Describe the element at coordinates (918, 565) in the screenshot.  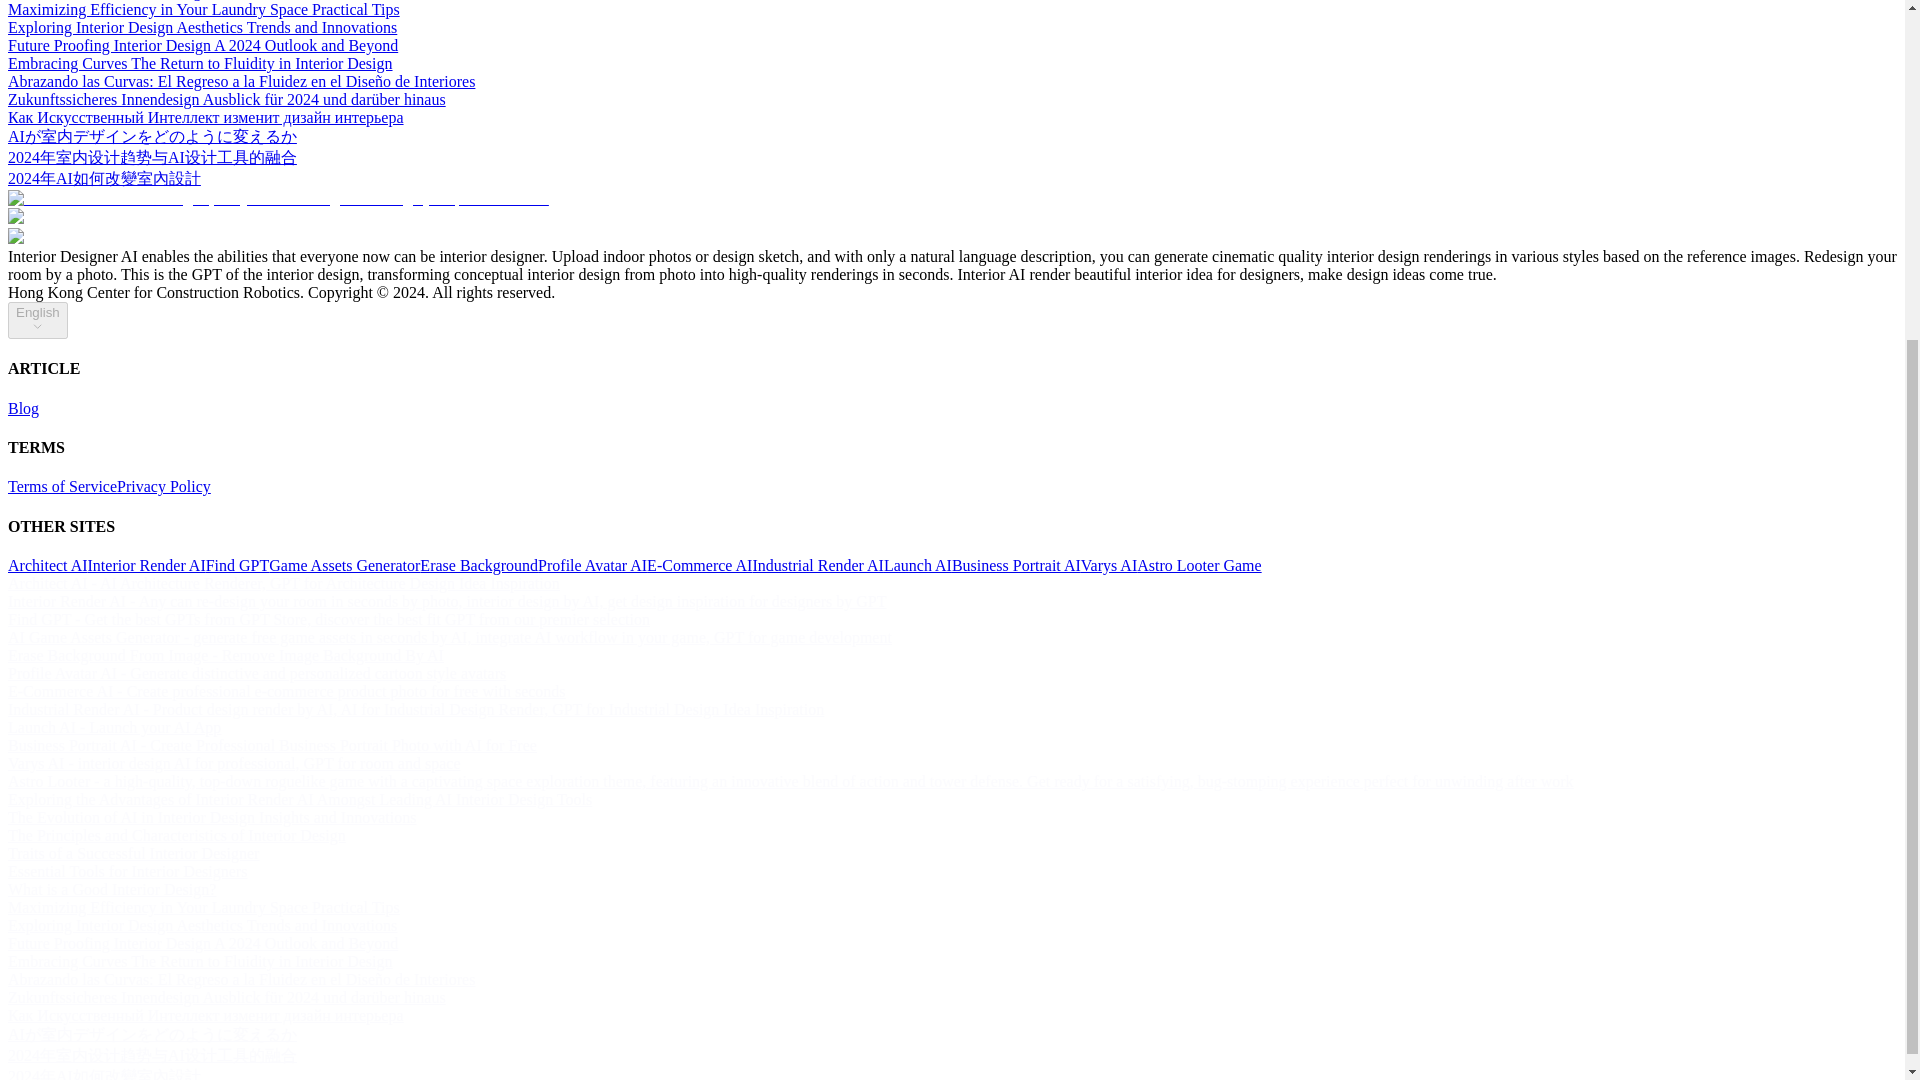
I see `Launch AI` at that location.